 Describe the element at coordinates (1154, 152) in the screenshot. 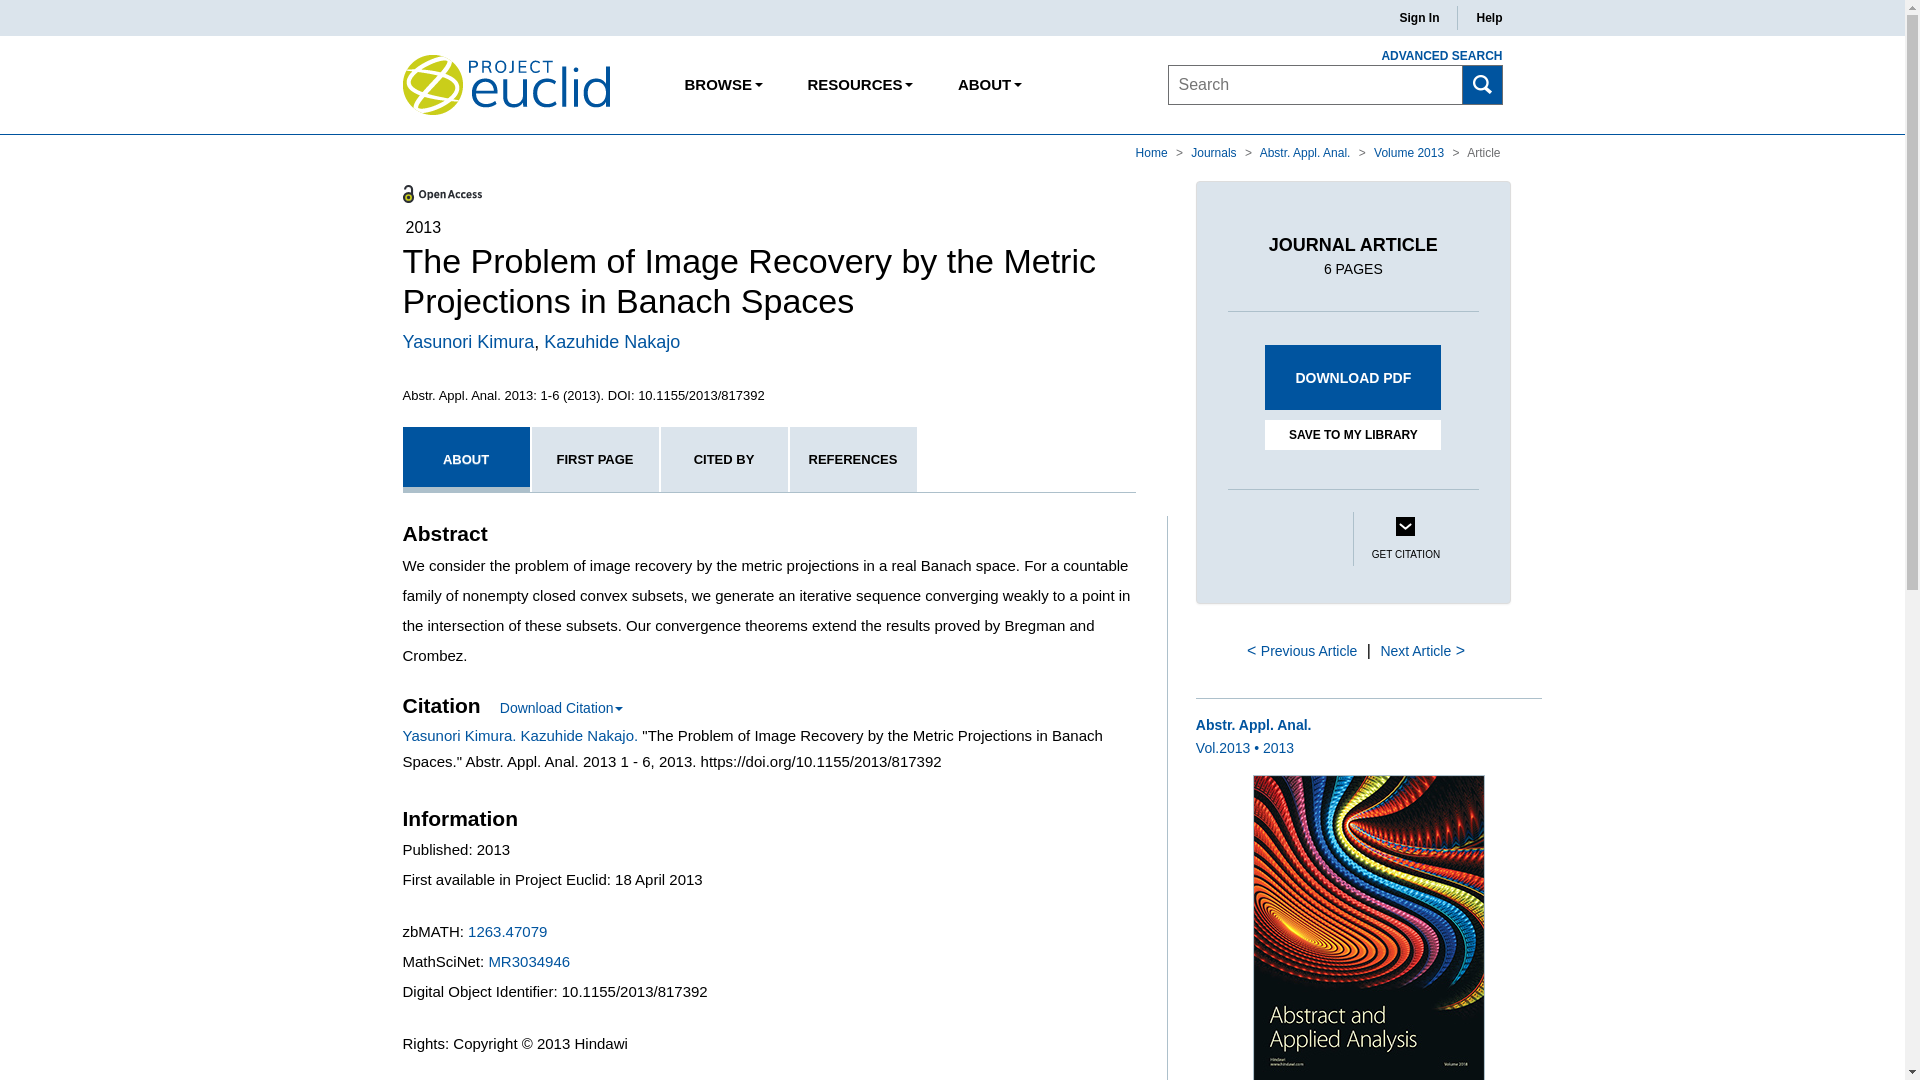

I see `Home` at that location.